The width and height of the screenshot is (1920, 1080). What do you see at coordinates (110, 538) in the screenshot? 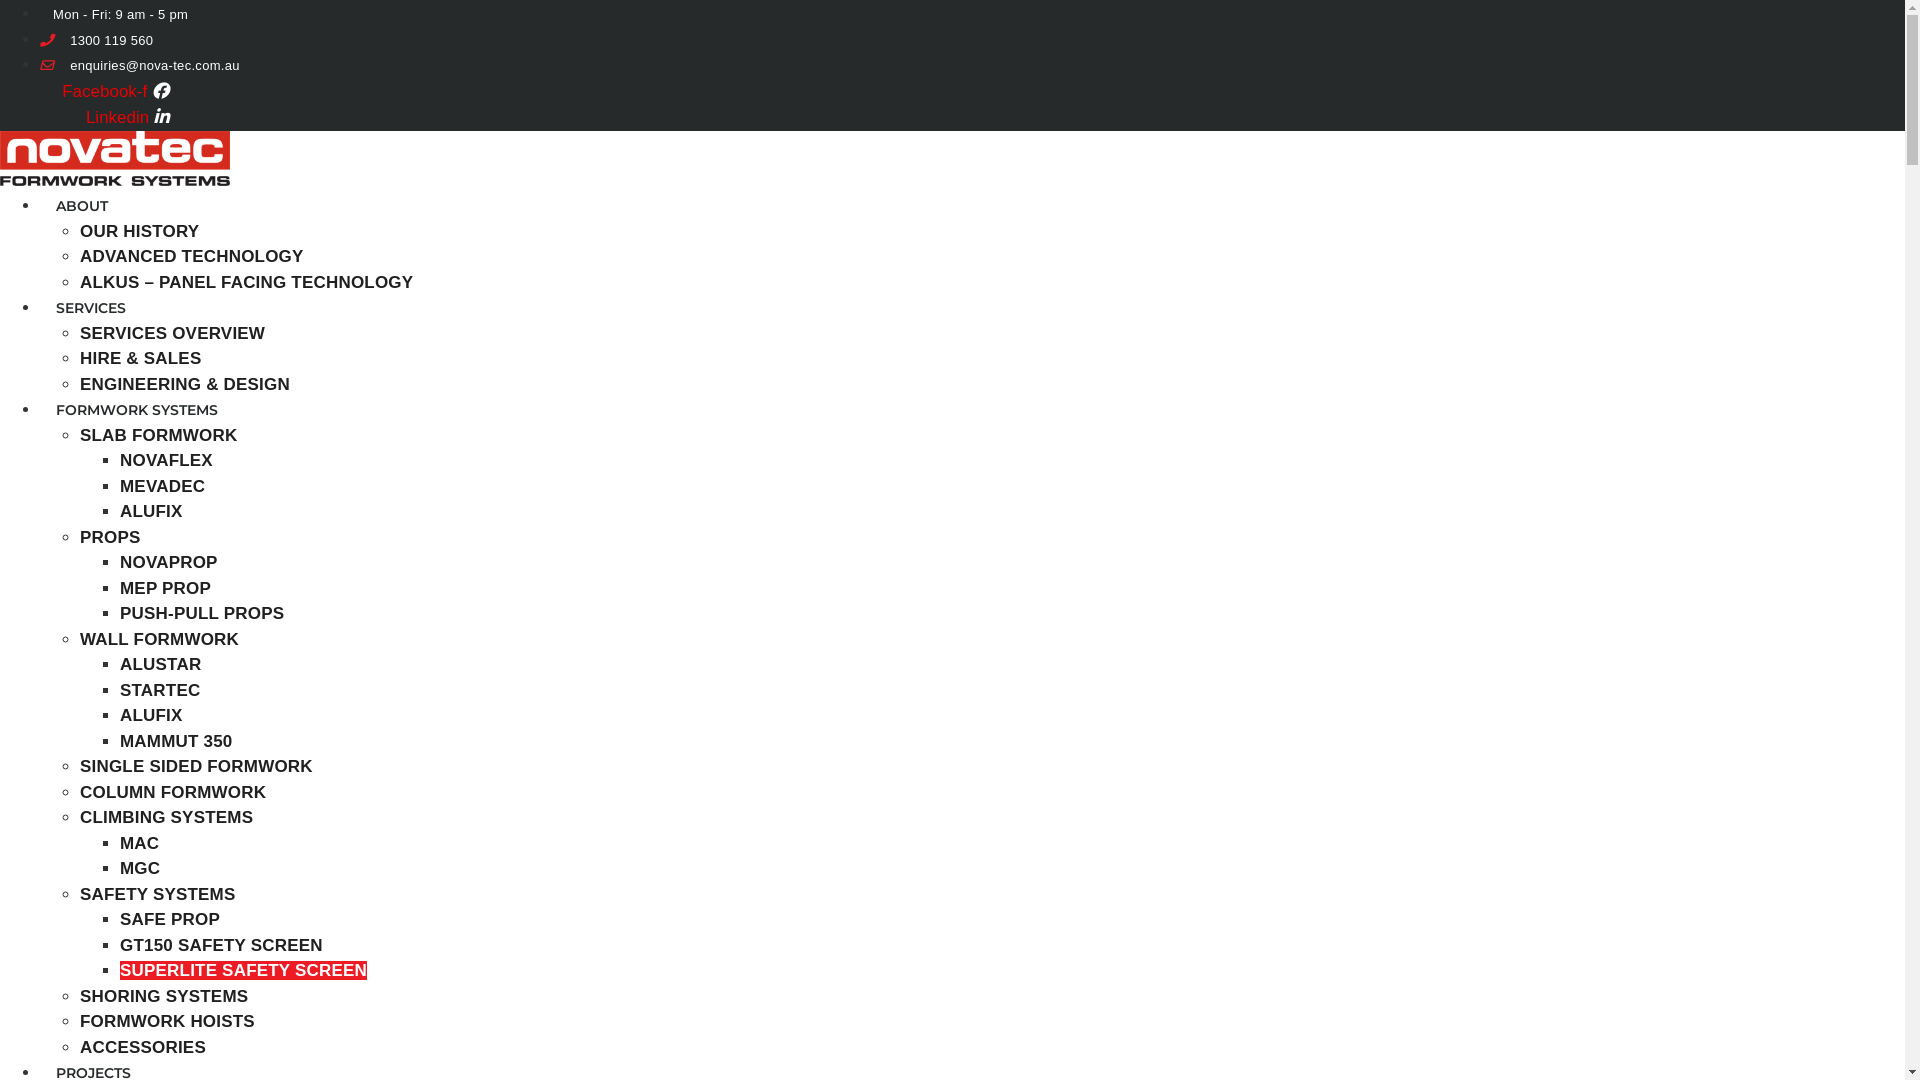
I see `PROPS` at bounding box center [110, 538].